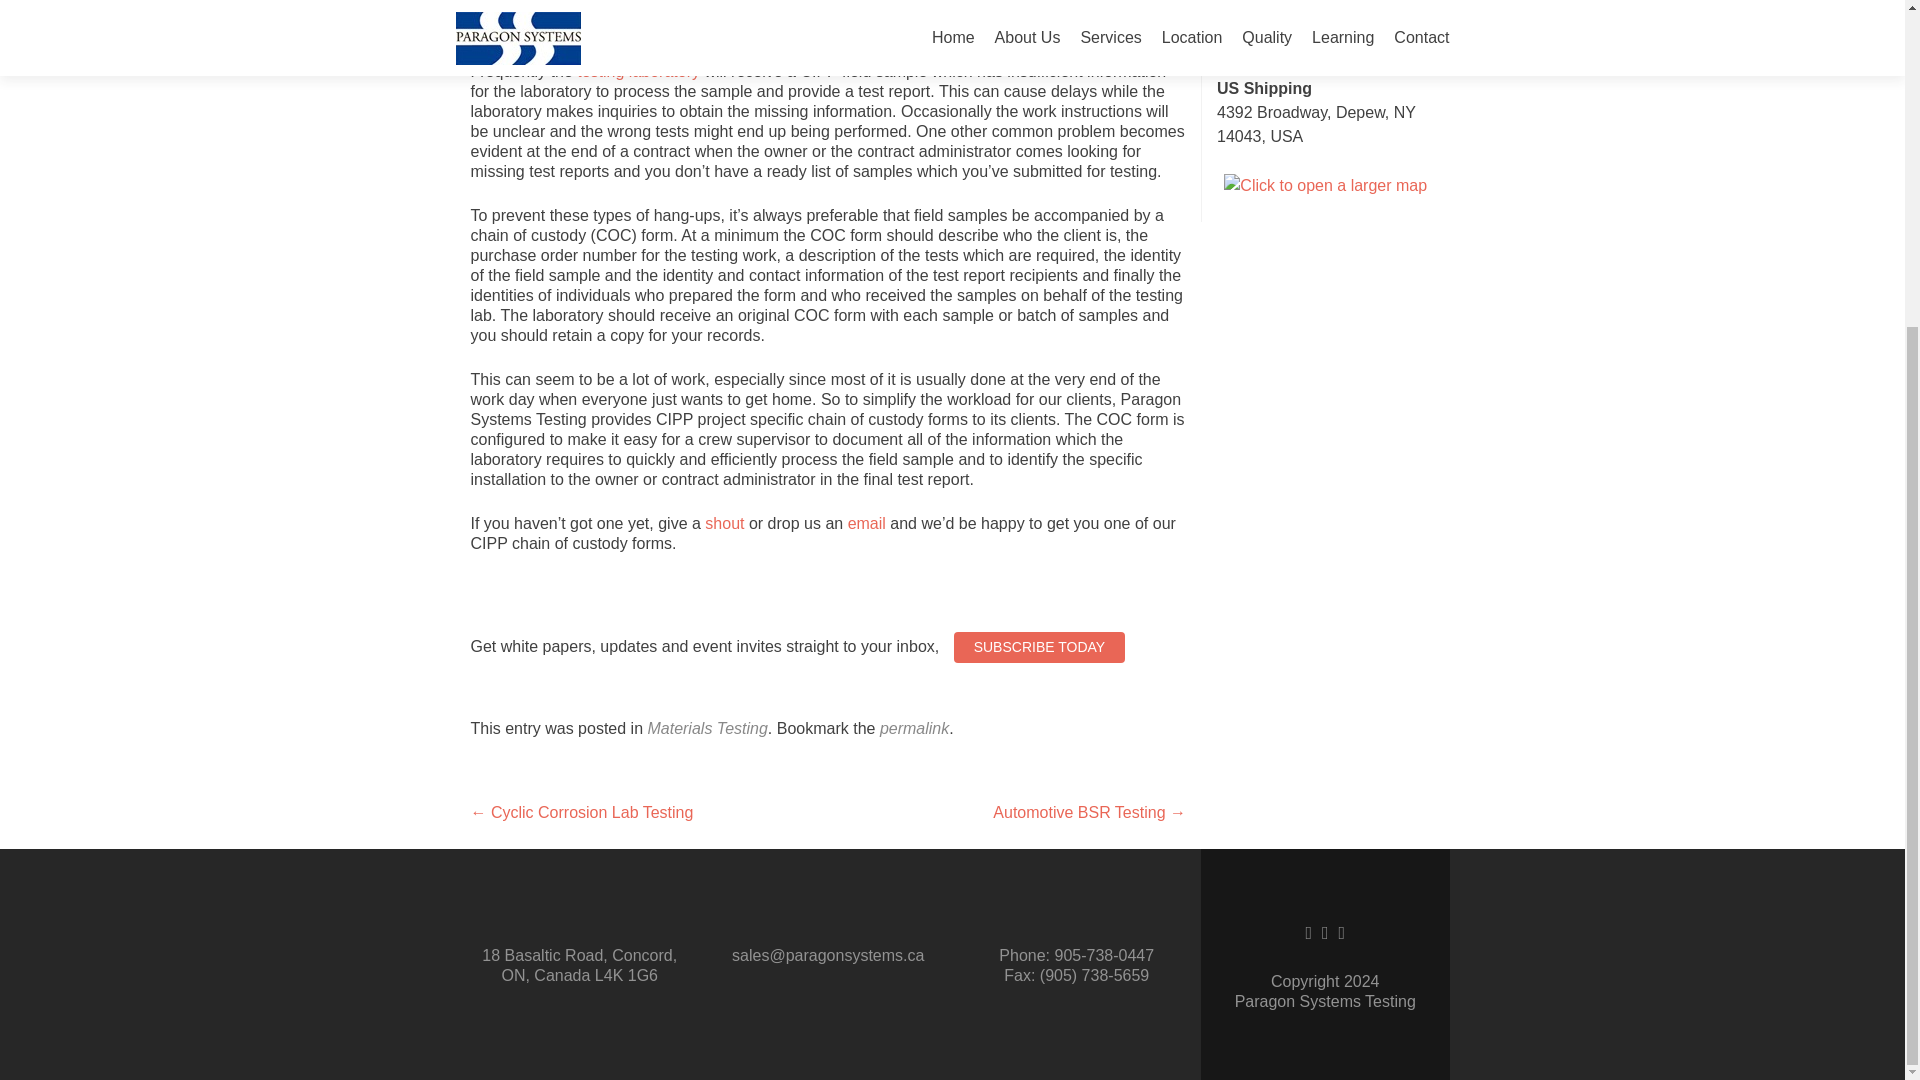 This screenshot has height=1080, width=1920. What do you see at coordinates (1325, 185) in the screenshot?
I see `Click to open a larger map` at bounding box center [1325, 185].